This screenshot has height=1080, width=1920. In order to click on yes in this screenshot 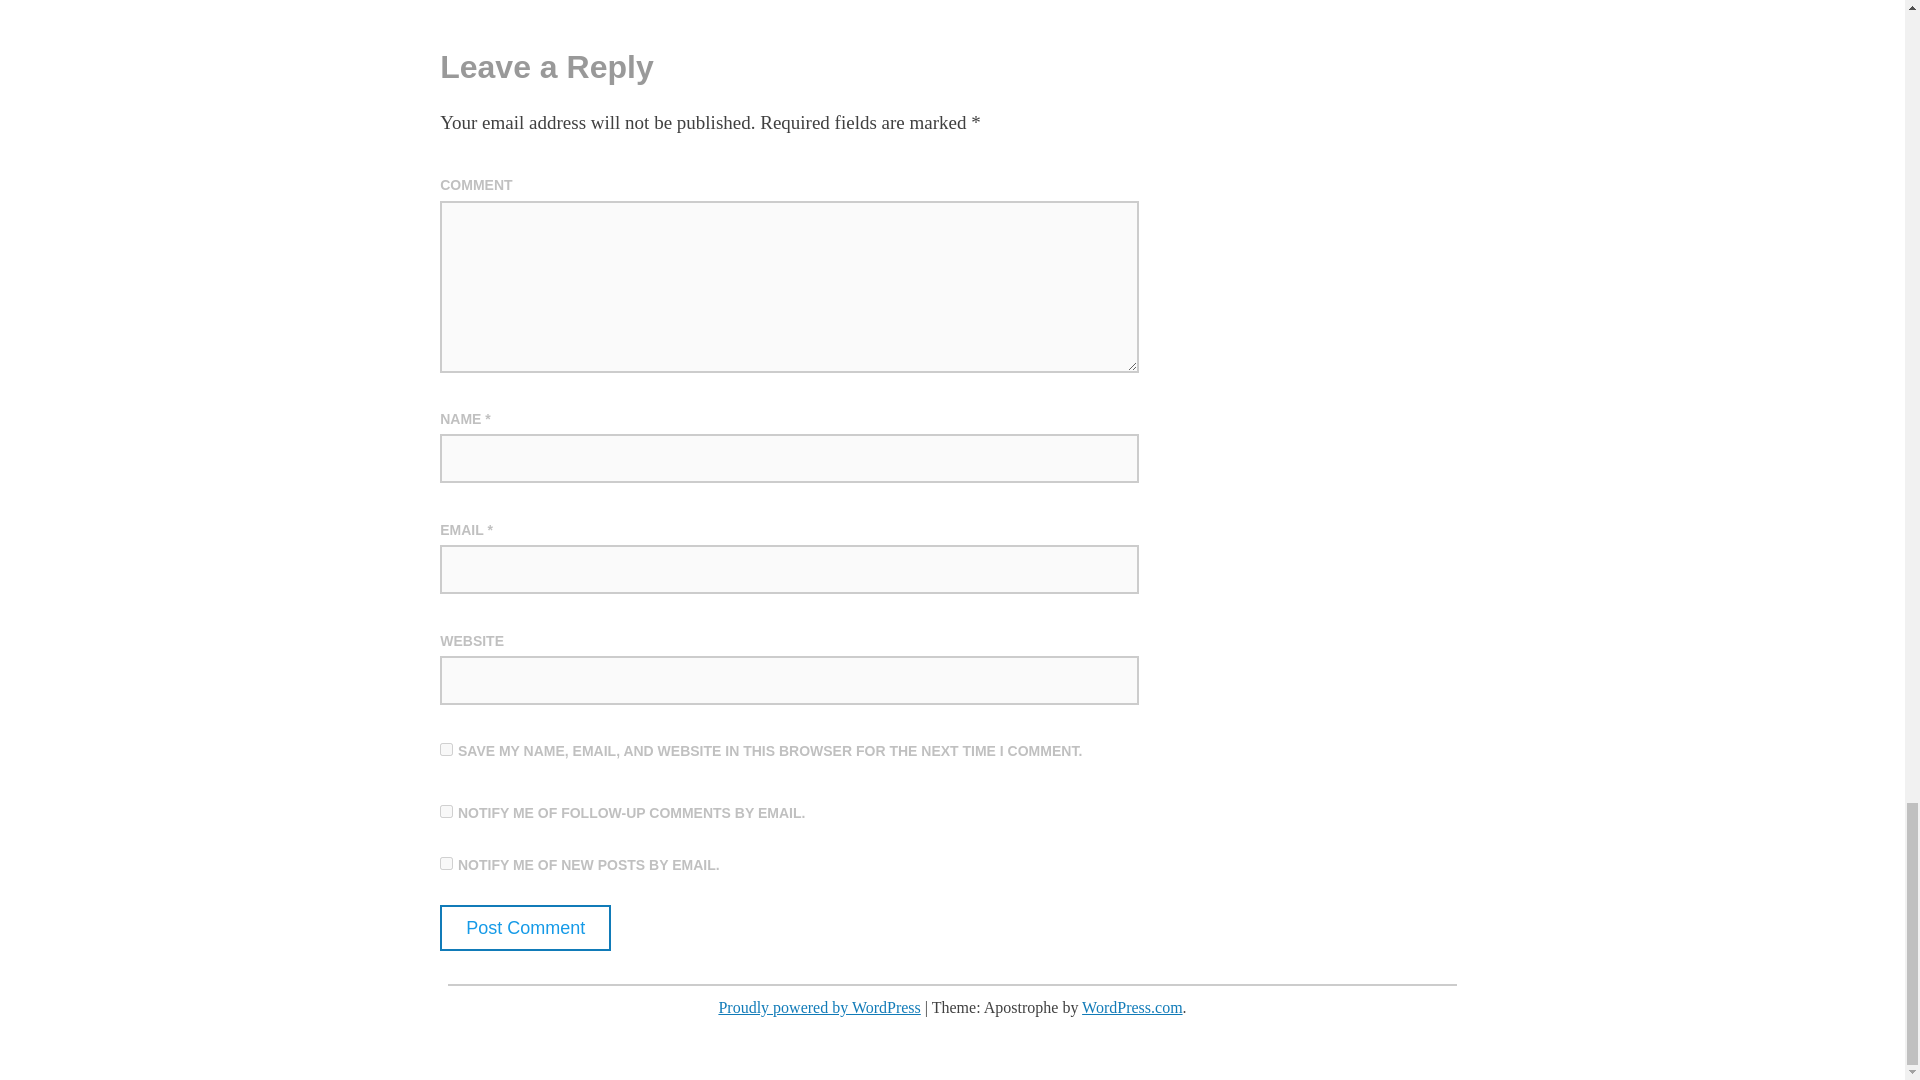, I will do `click(446, 750)`.